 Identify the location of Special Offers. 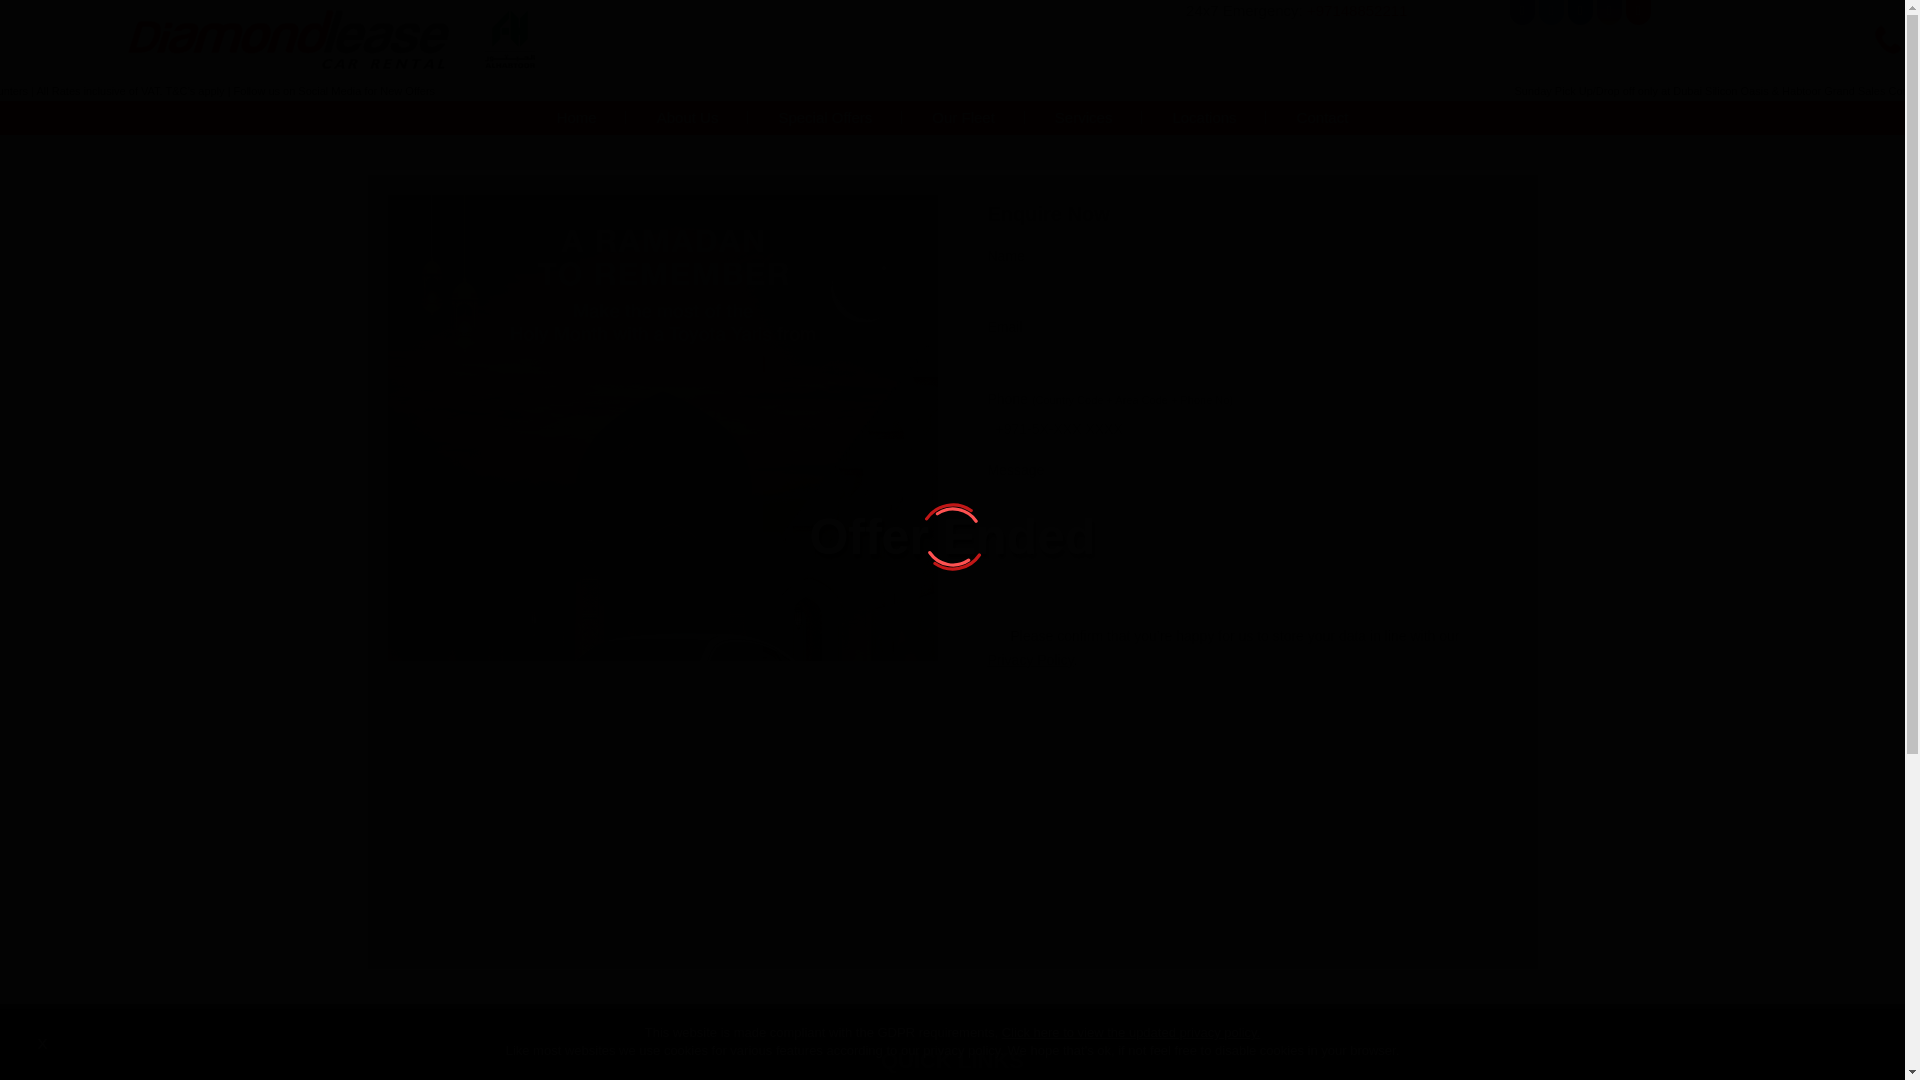
(824, 118).